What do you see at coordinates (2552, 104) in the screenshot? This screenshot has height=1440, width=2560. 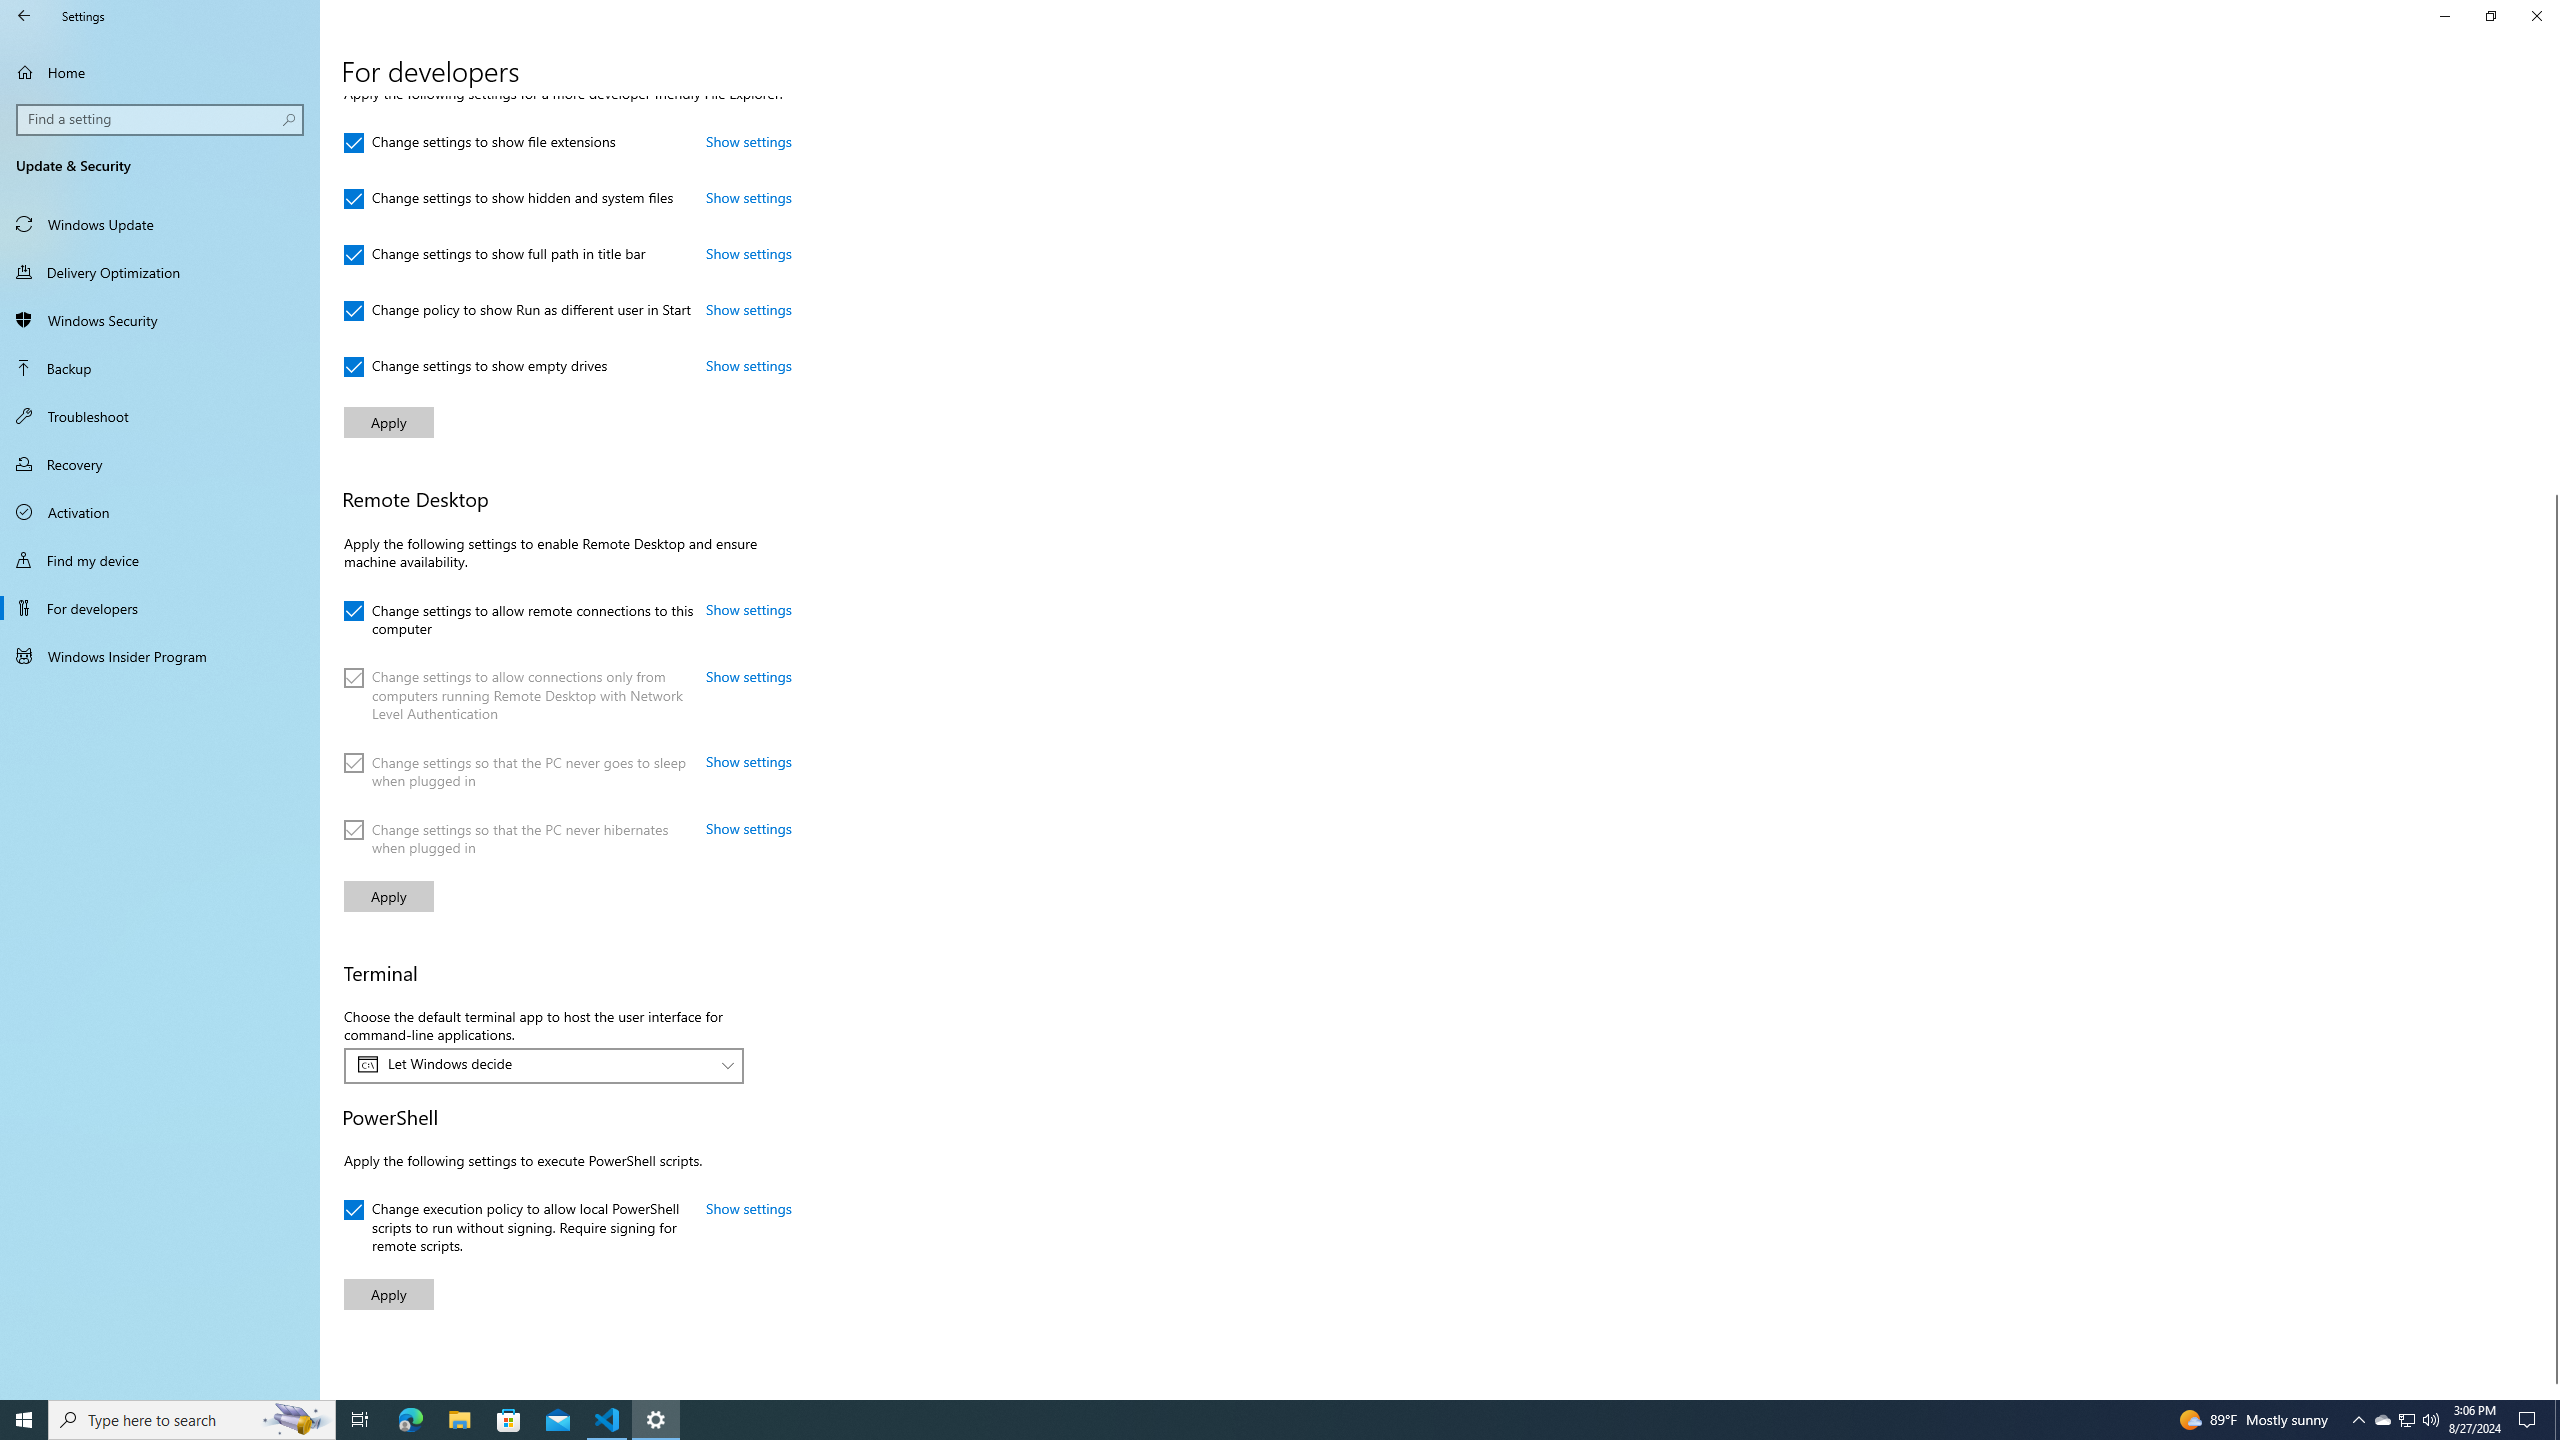 I see `Vertical Small Decrease` at bounding box center [2552, 104].